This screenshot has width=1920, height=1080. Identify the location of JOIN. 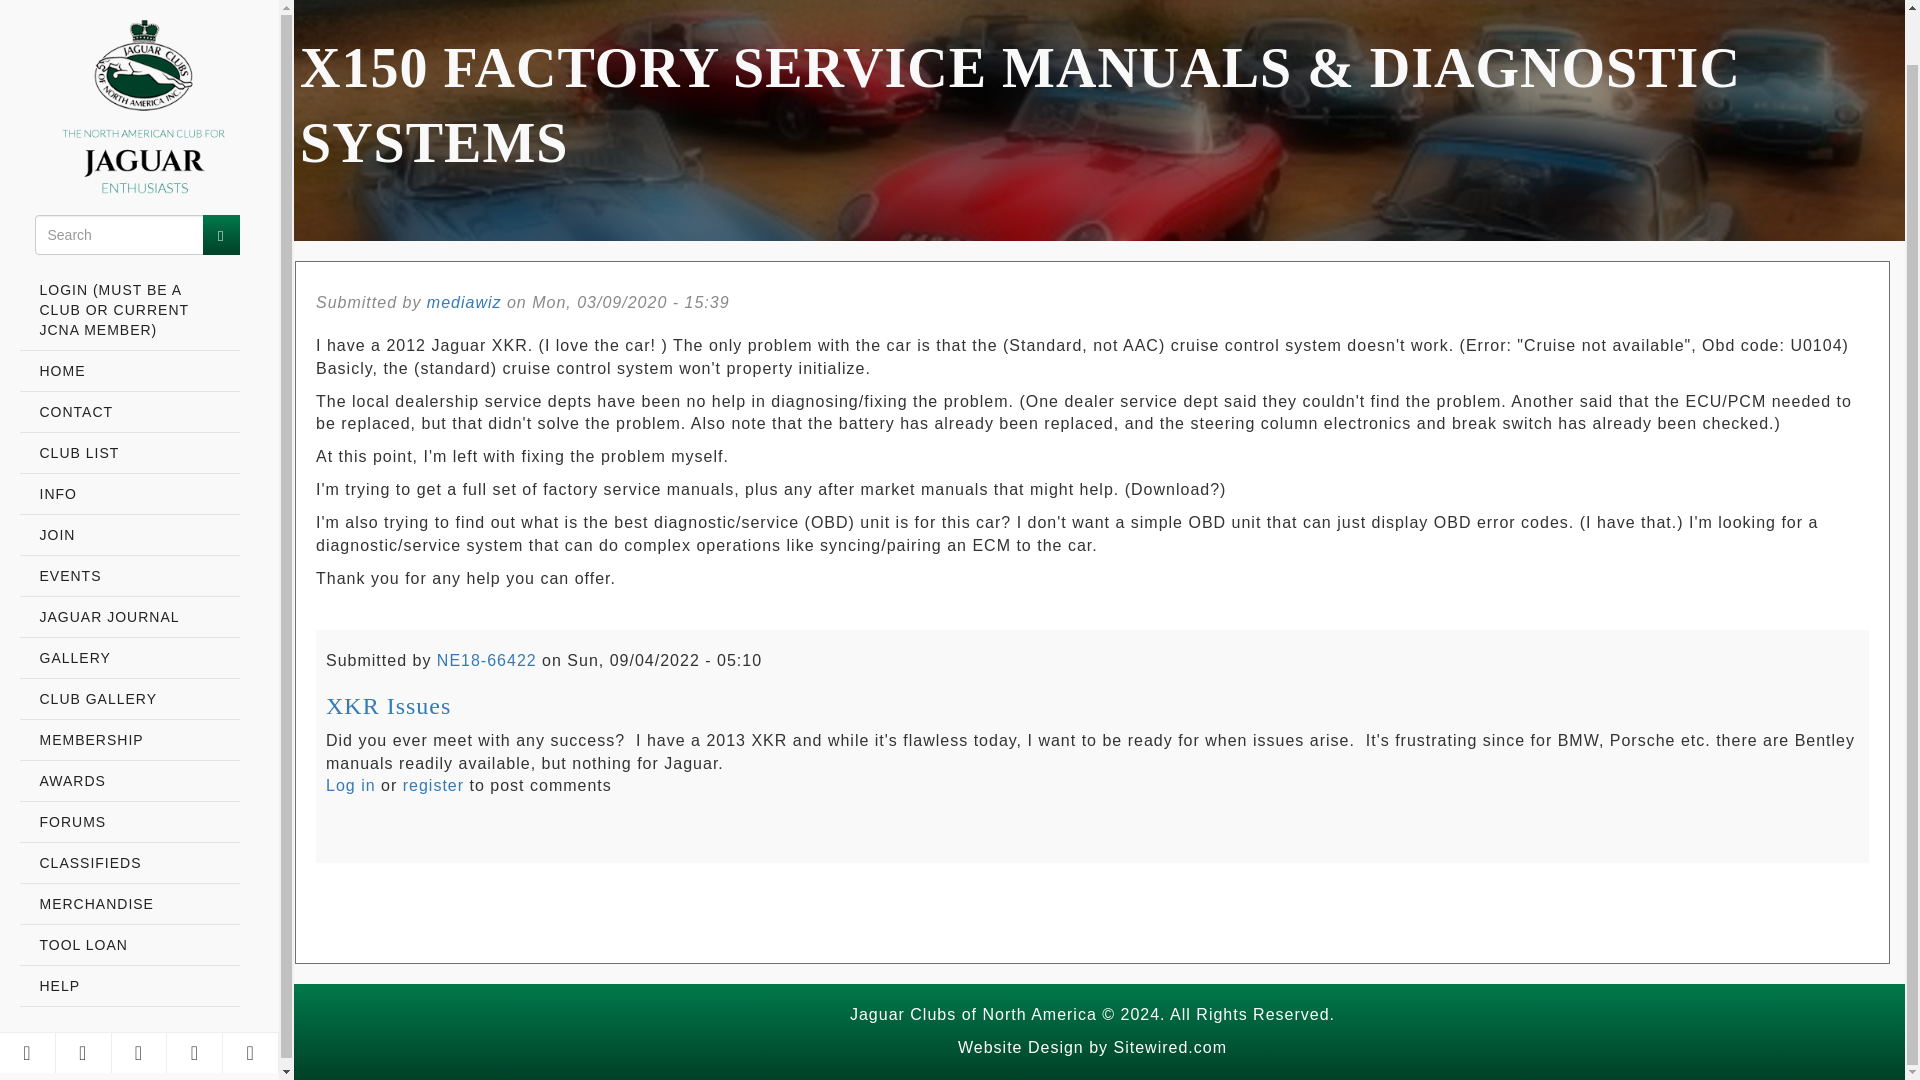
(130, 482).